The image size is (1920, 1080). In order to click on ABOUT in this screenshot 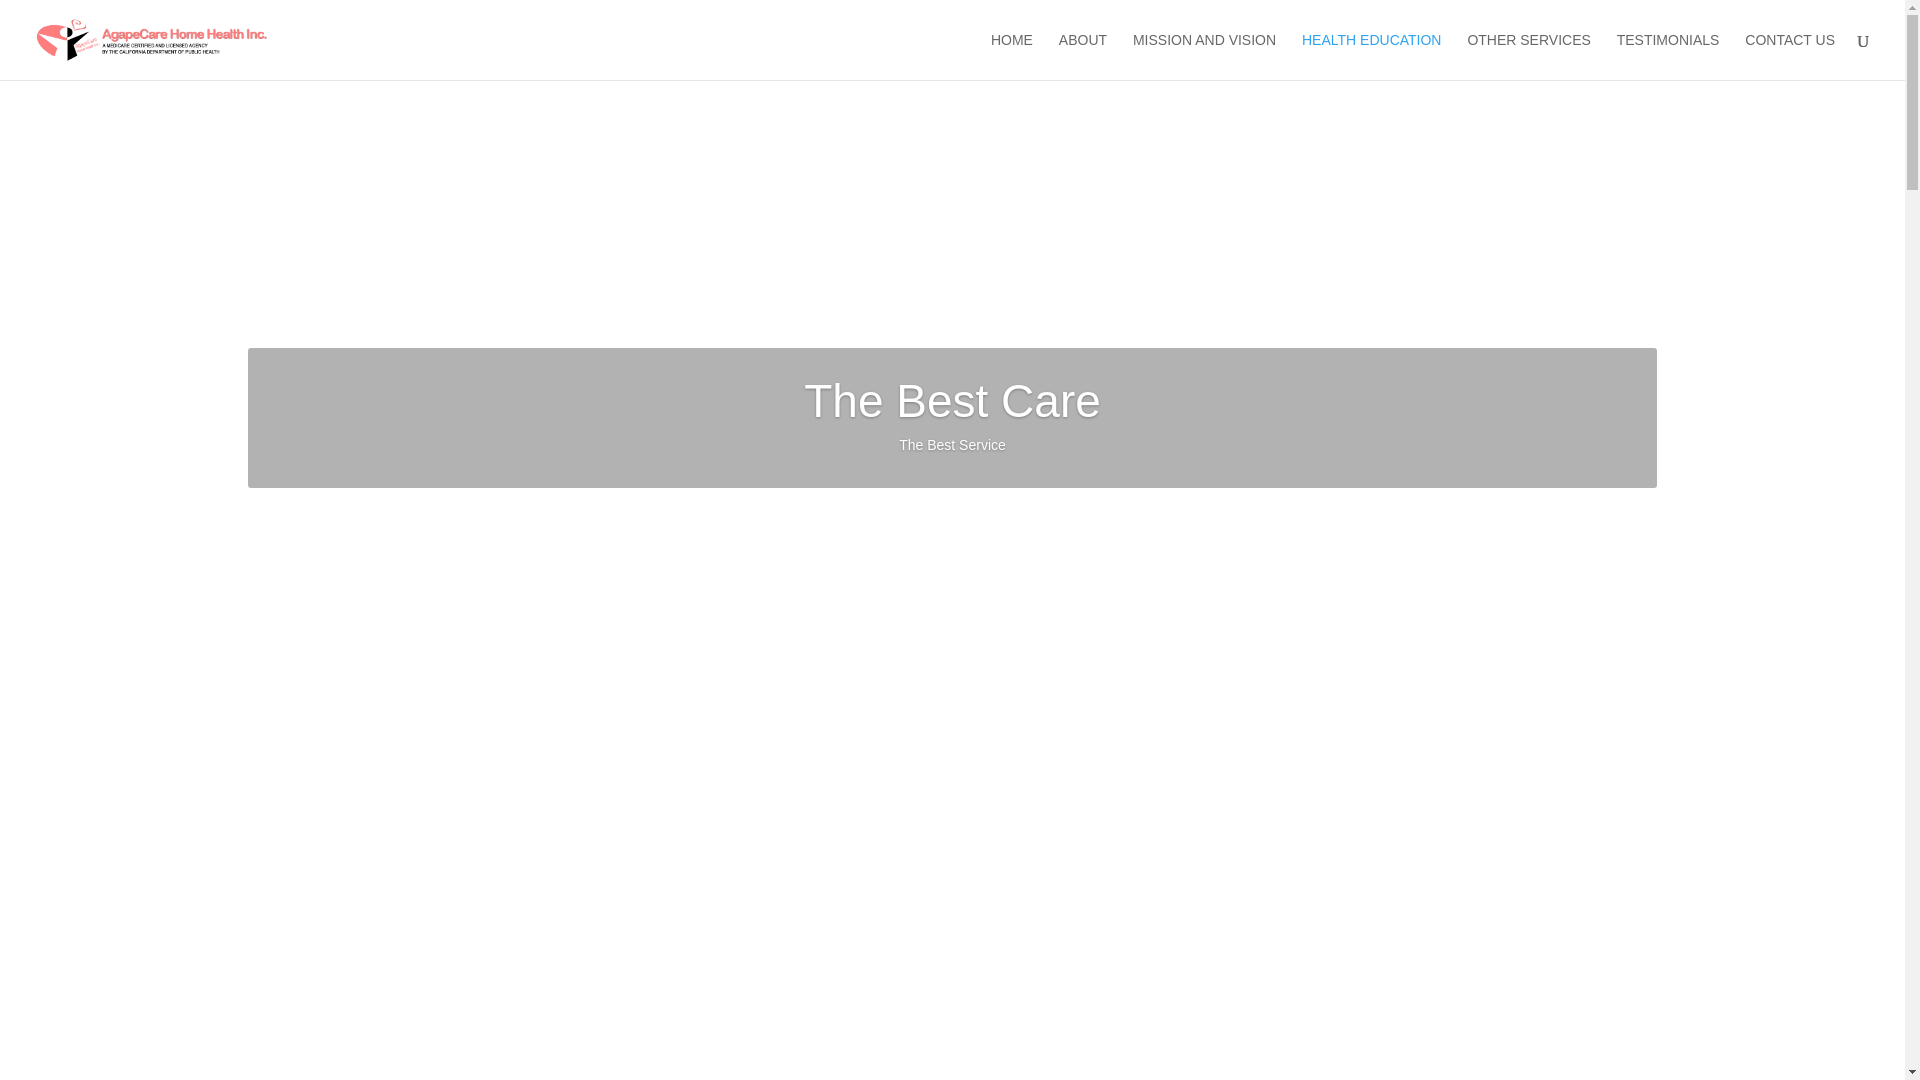, I will do `click(1083, 56)`.